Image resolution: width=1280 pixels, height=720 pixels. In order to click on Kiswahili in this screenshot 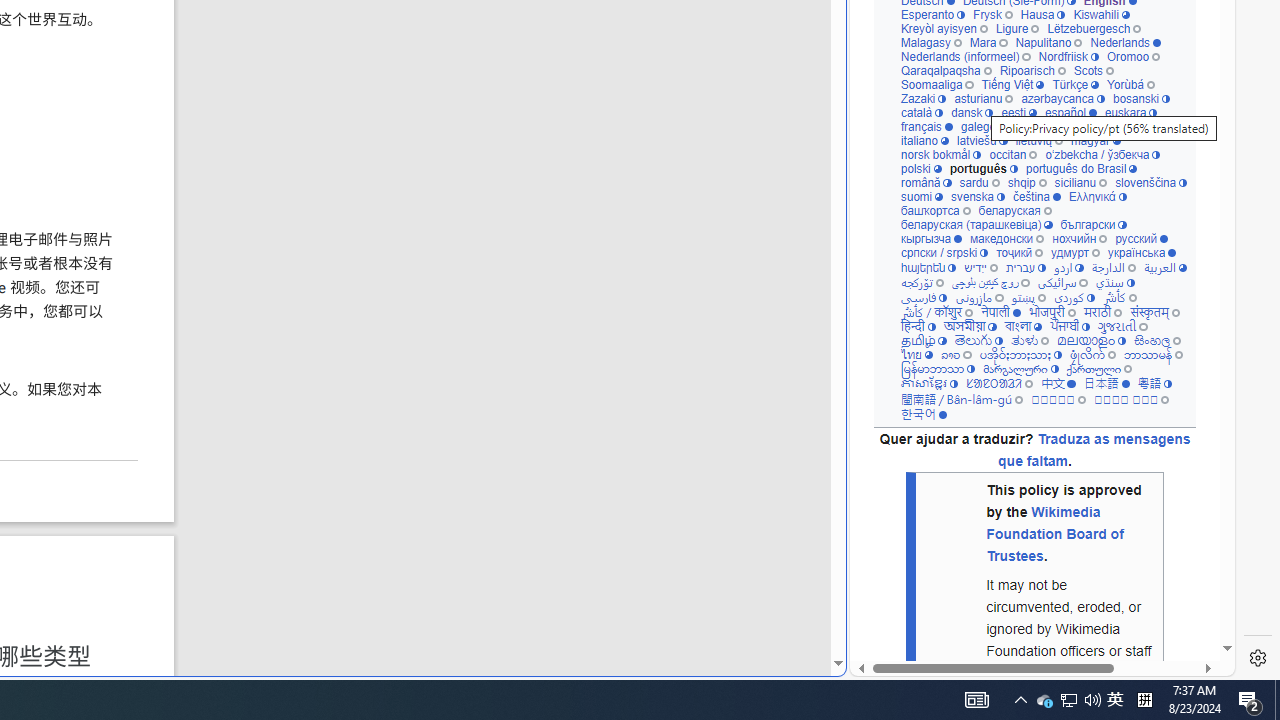, I will do `click(1101, 14)`.